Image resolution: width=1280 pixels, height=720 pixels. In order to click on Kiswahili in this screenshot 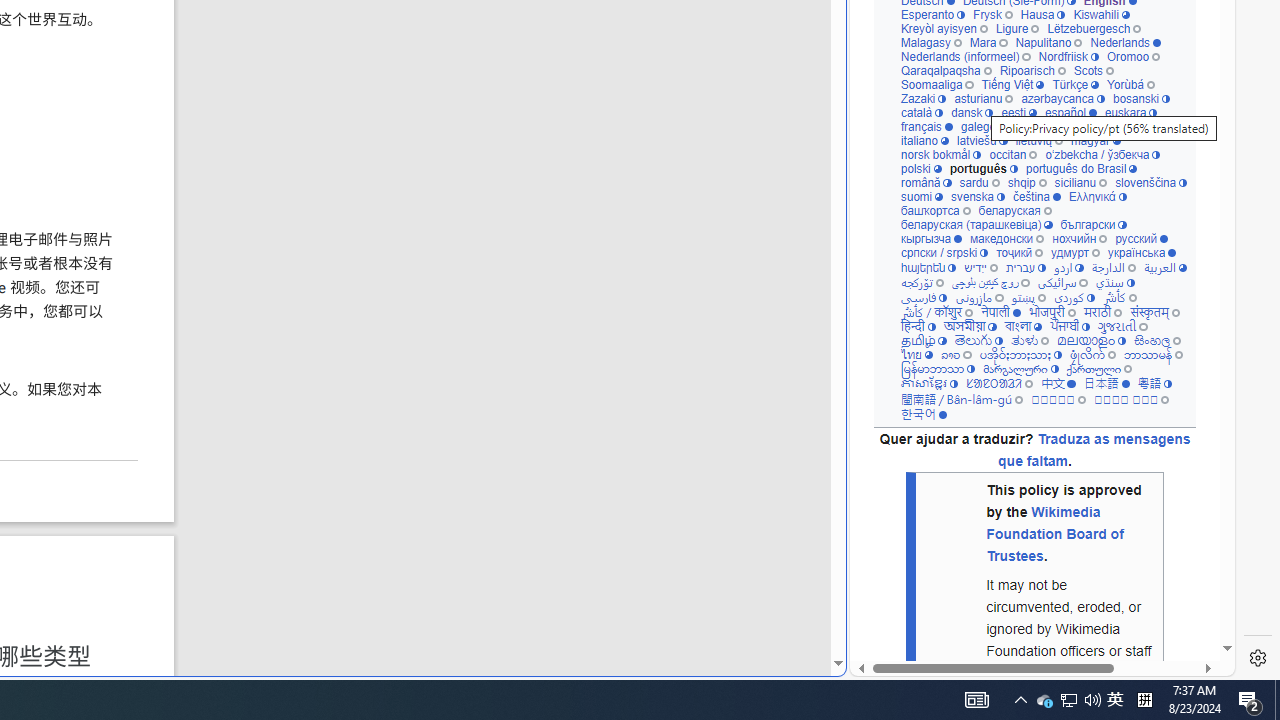, I will do `click(1101, 14)`.